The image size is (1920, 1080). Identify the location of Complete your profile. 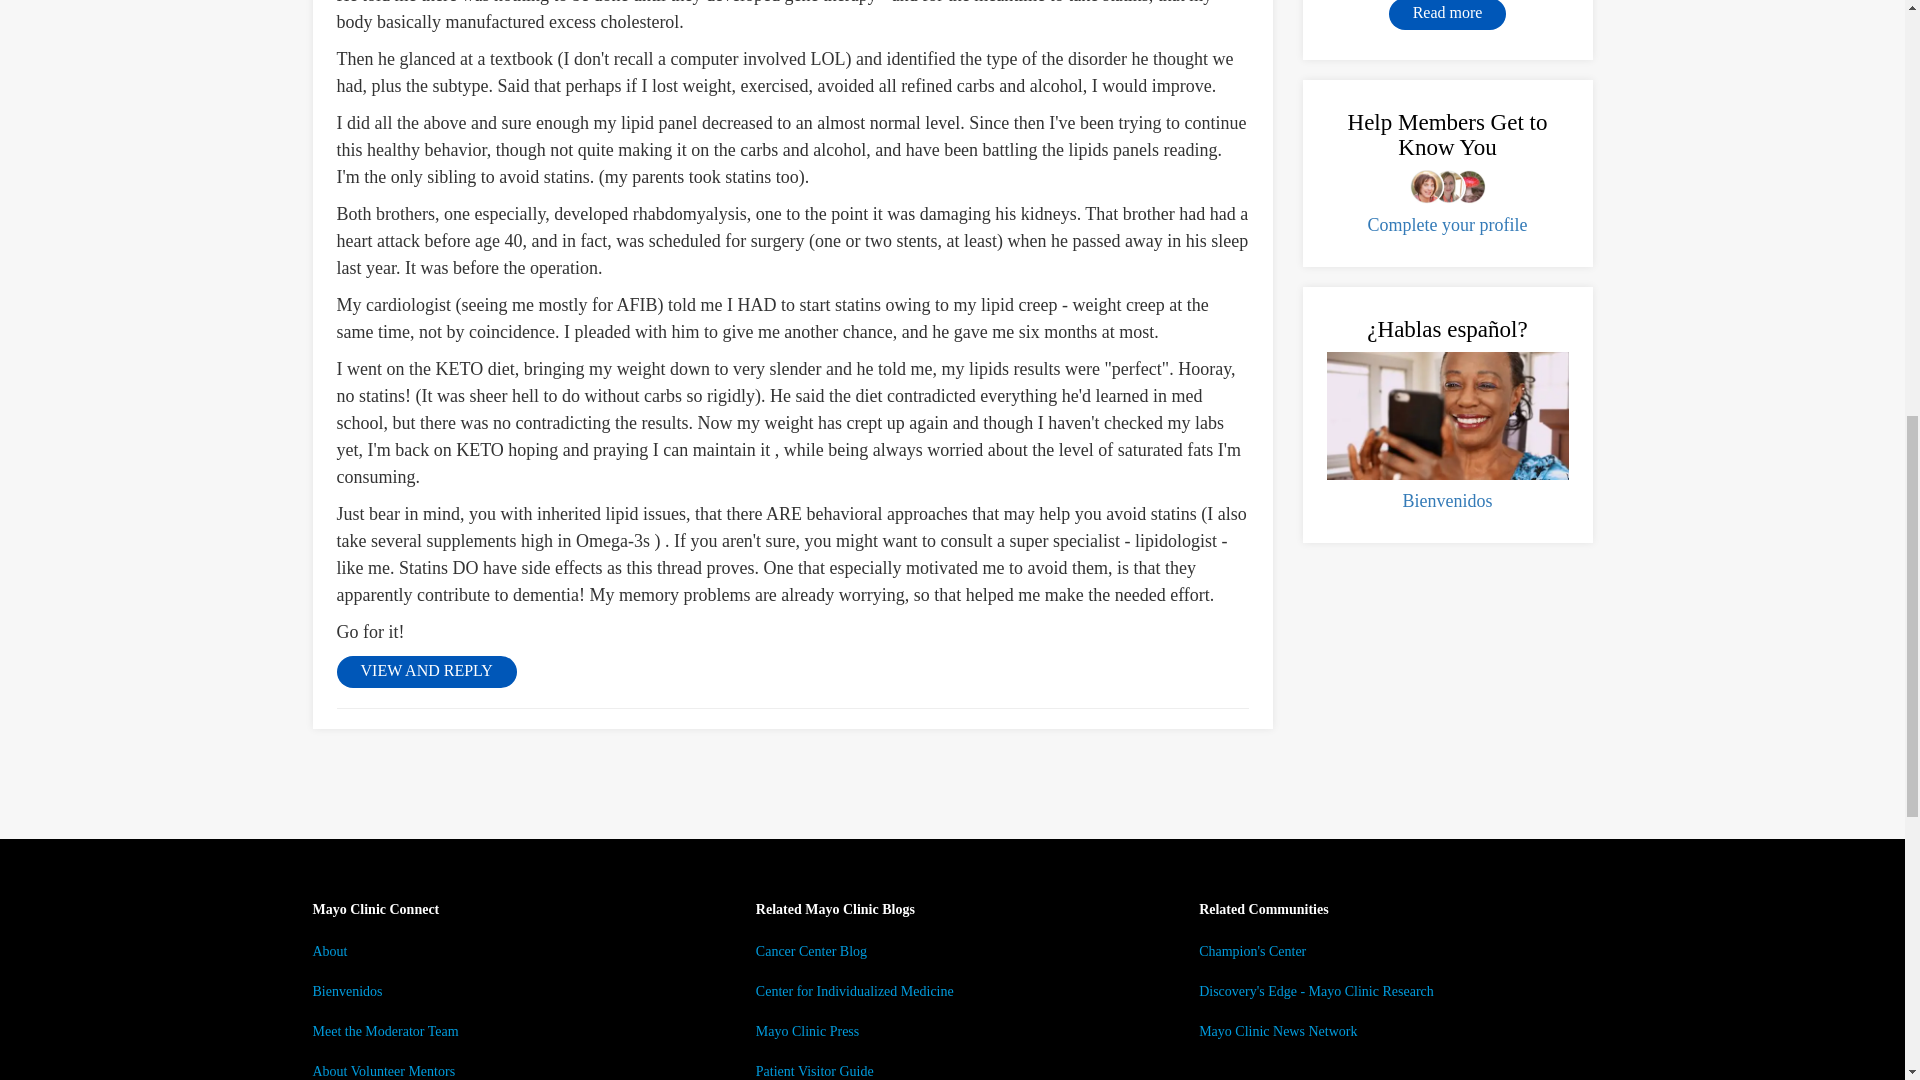
(1448, 224).